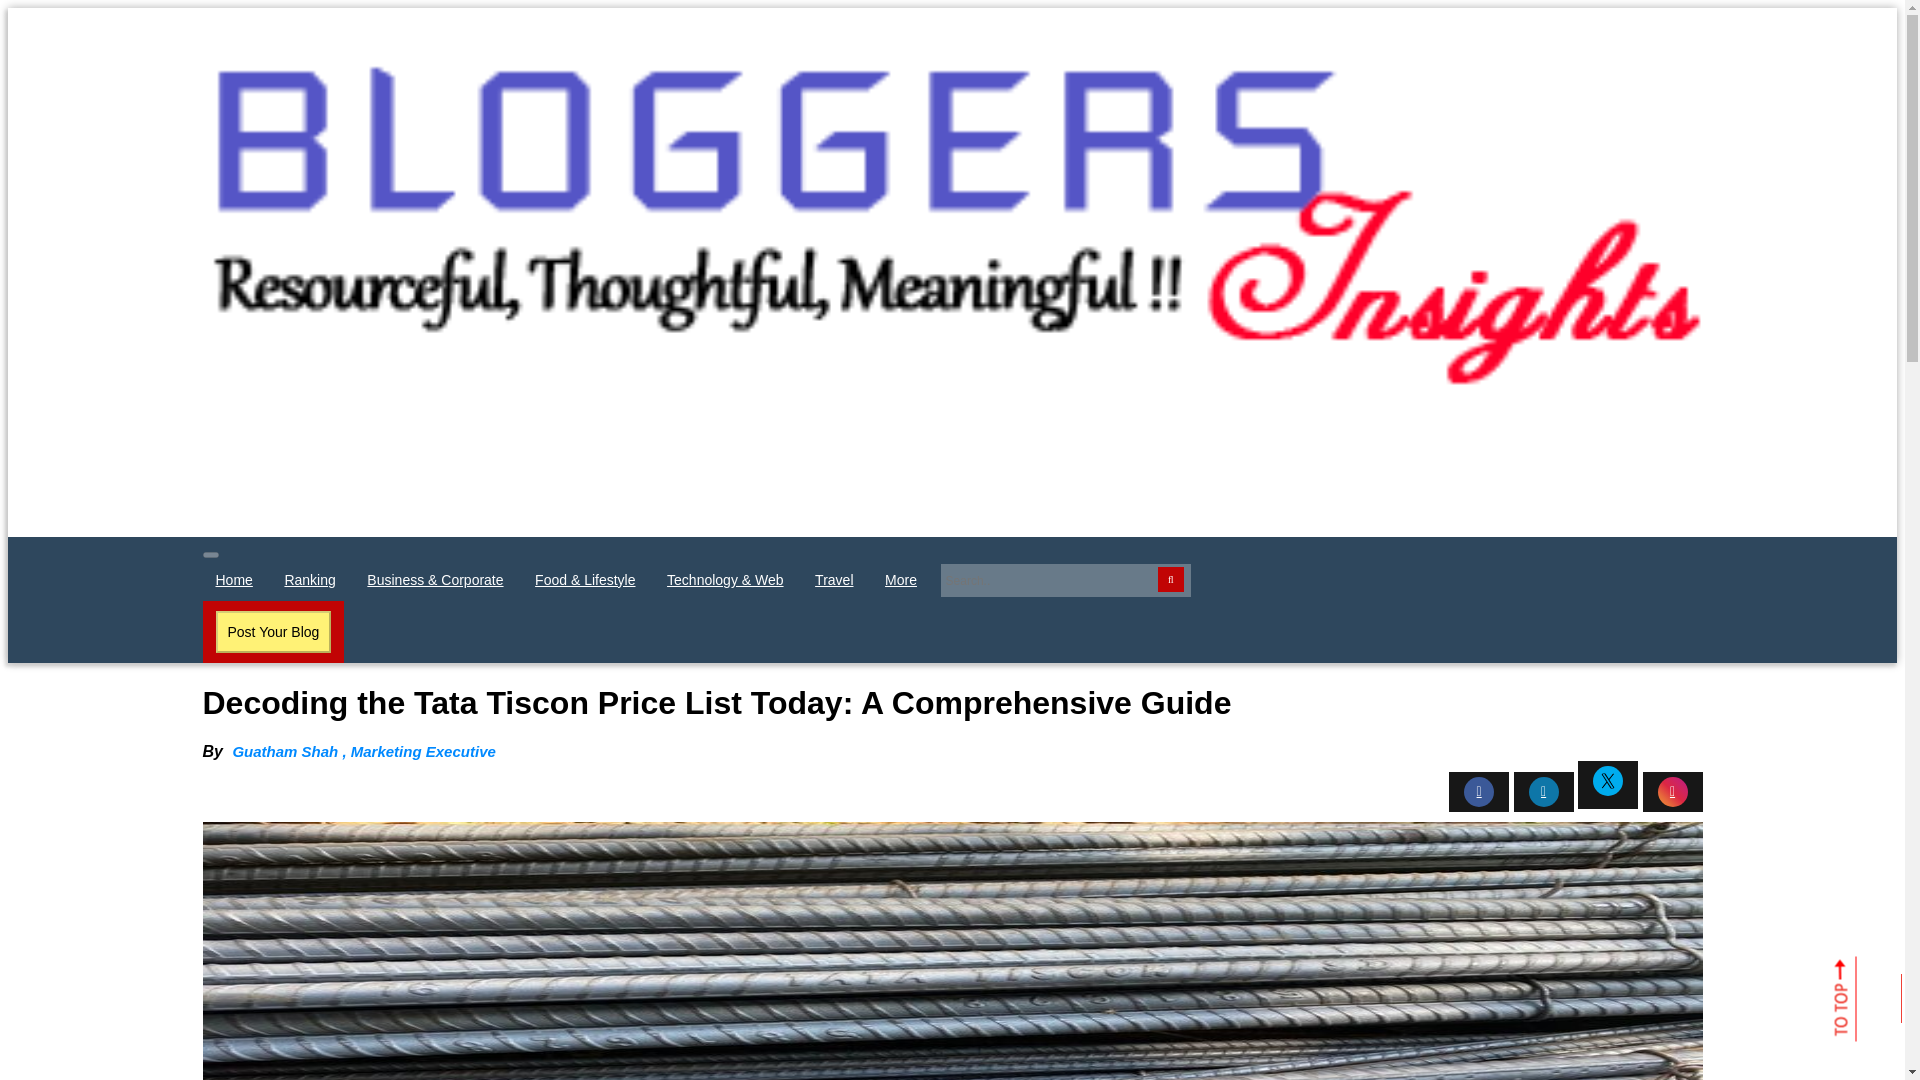 The height and width of the screenshot is (1080, 1920). Describe the element at coordinates (565, 492) in the screenshot. I see `3rd party ad content` at that location.